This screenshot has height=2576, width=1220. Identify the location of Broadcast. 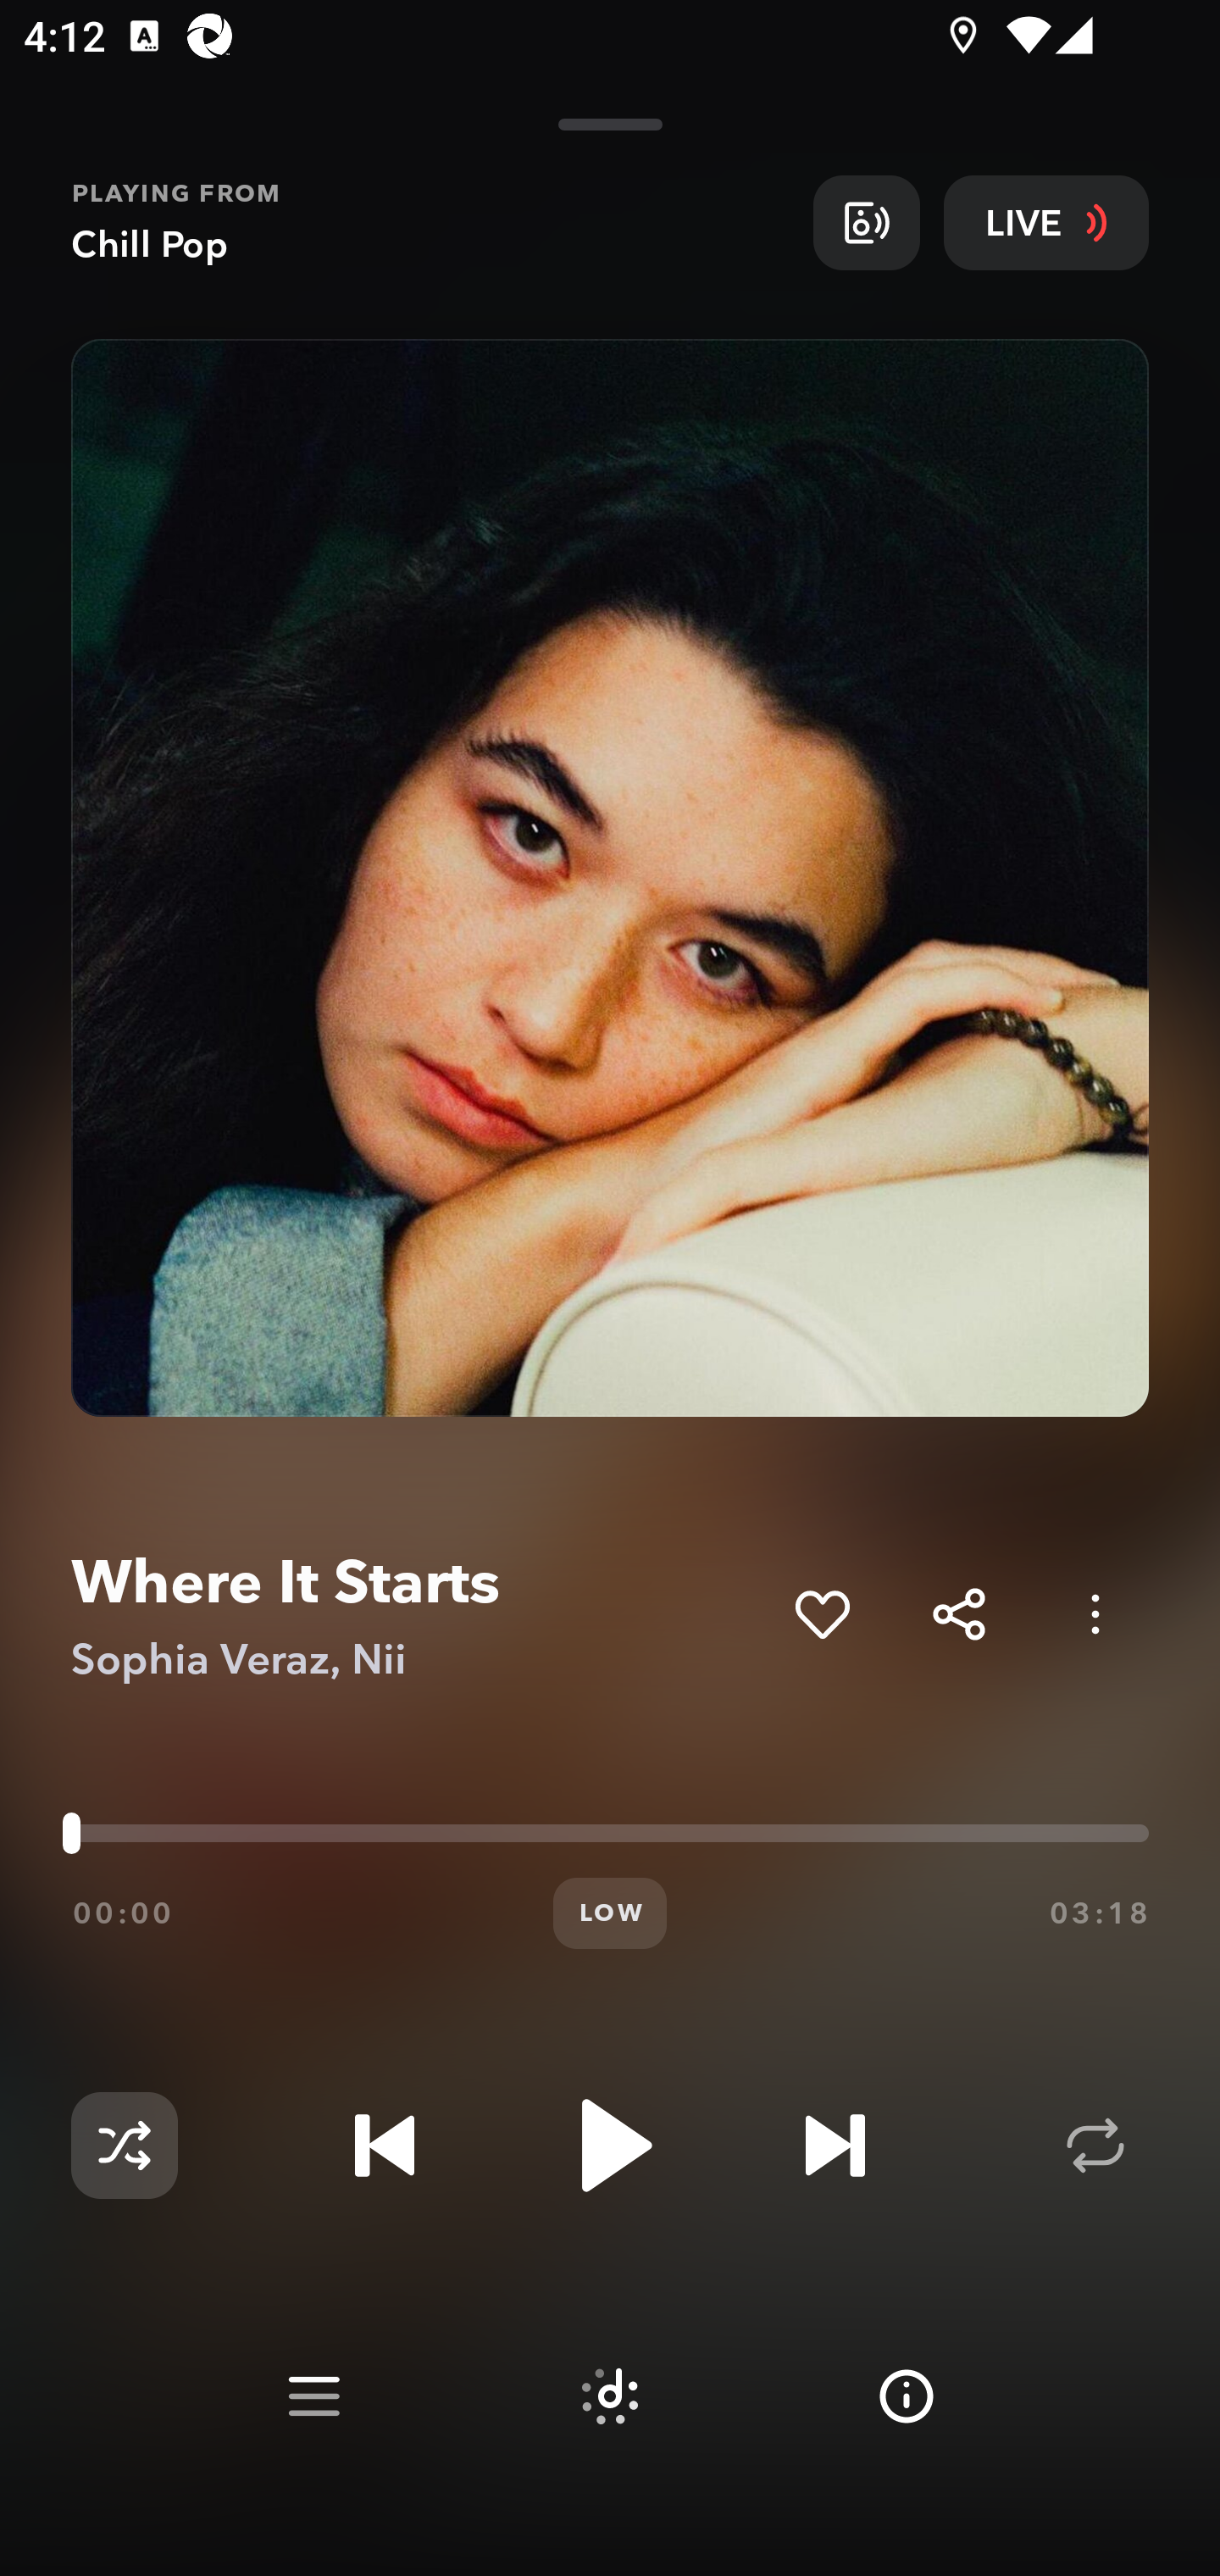
(866, 222).